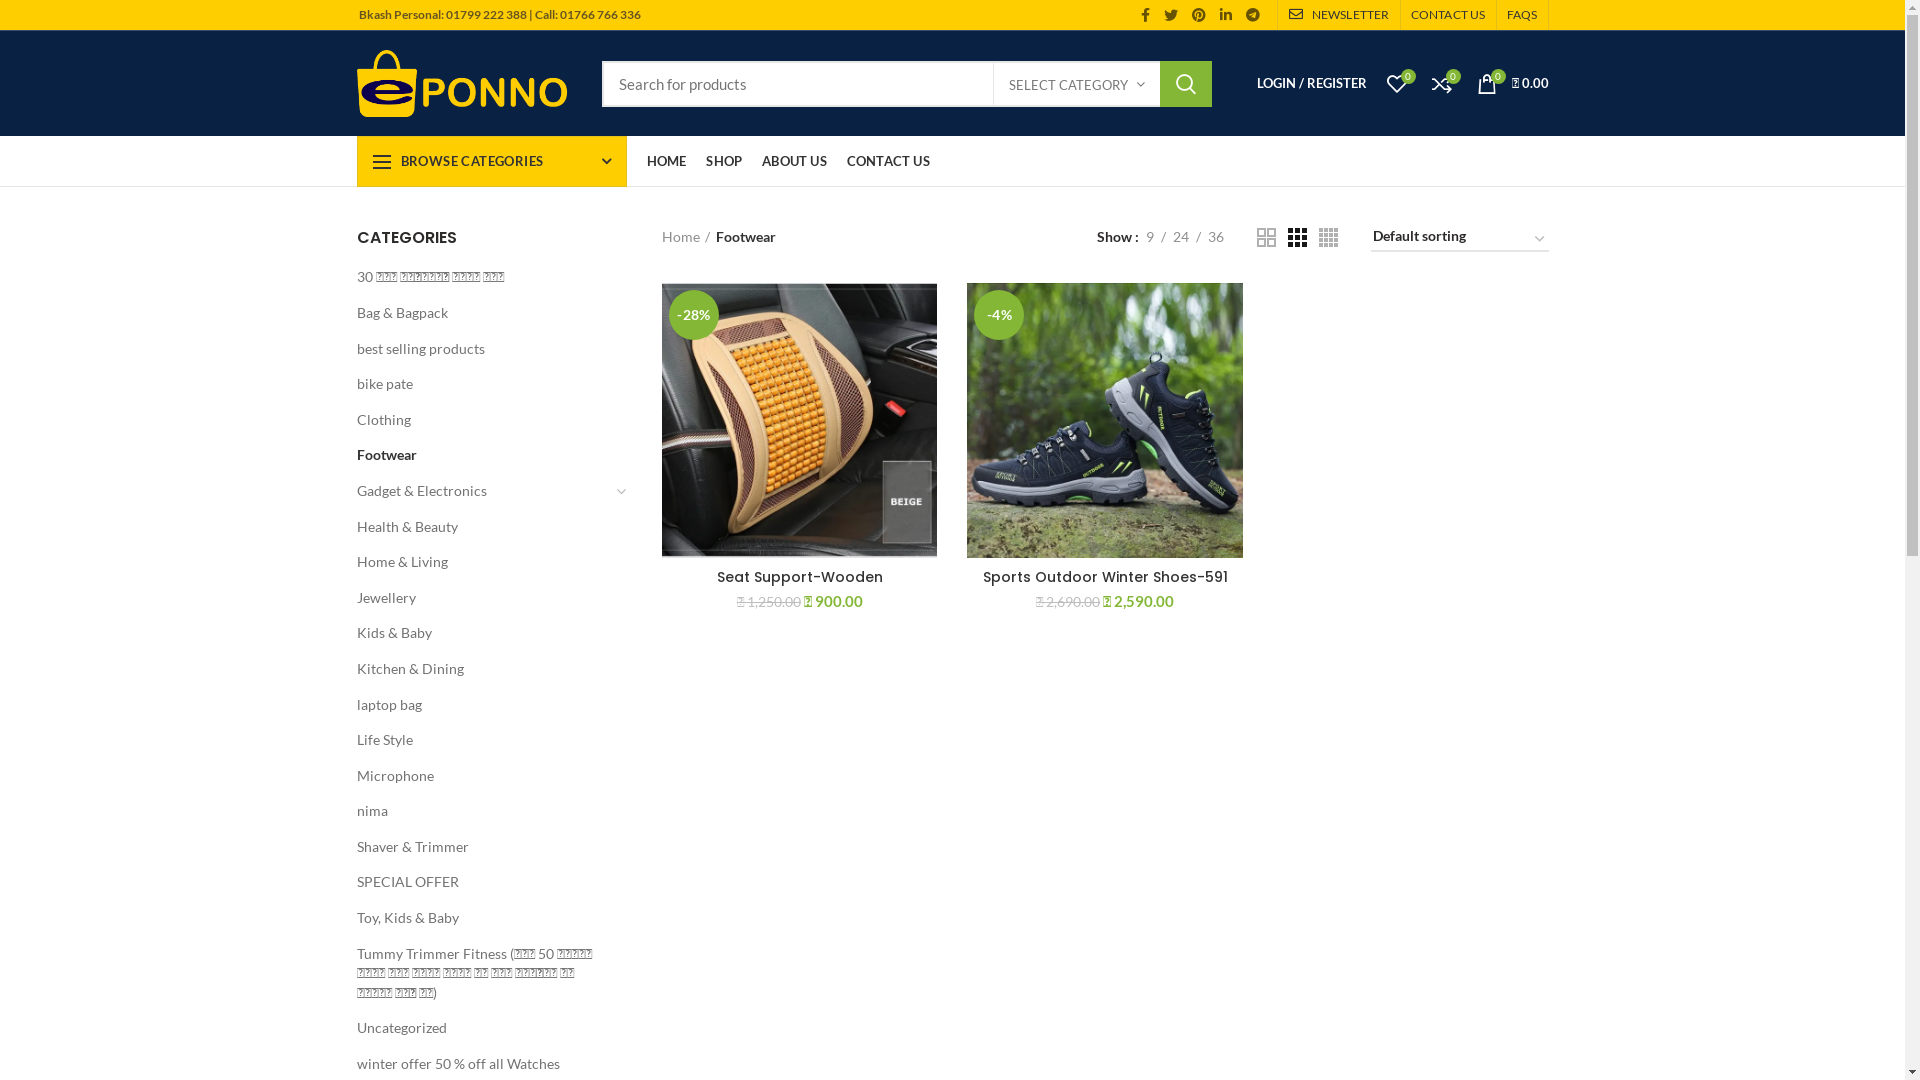 The height and width of the screenshot is (1080, 1920). I want to click on CONTACT US, so click(1448, 15).